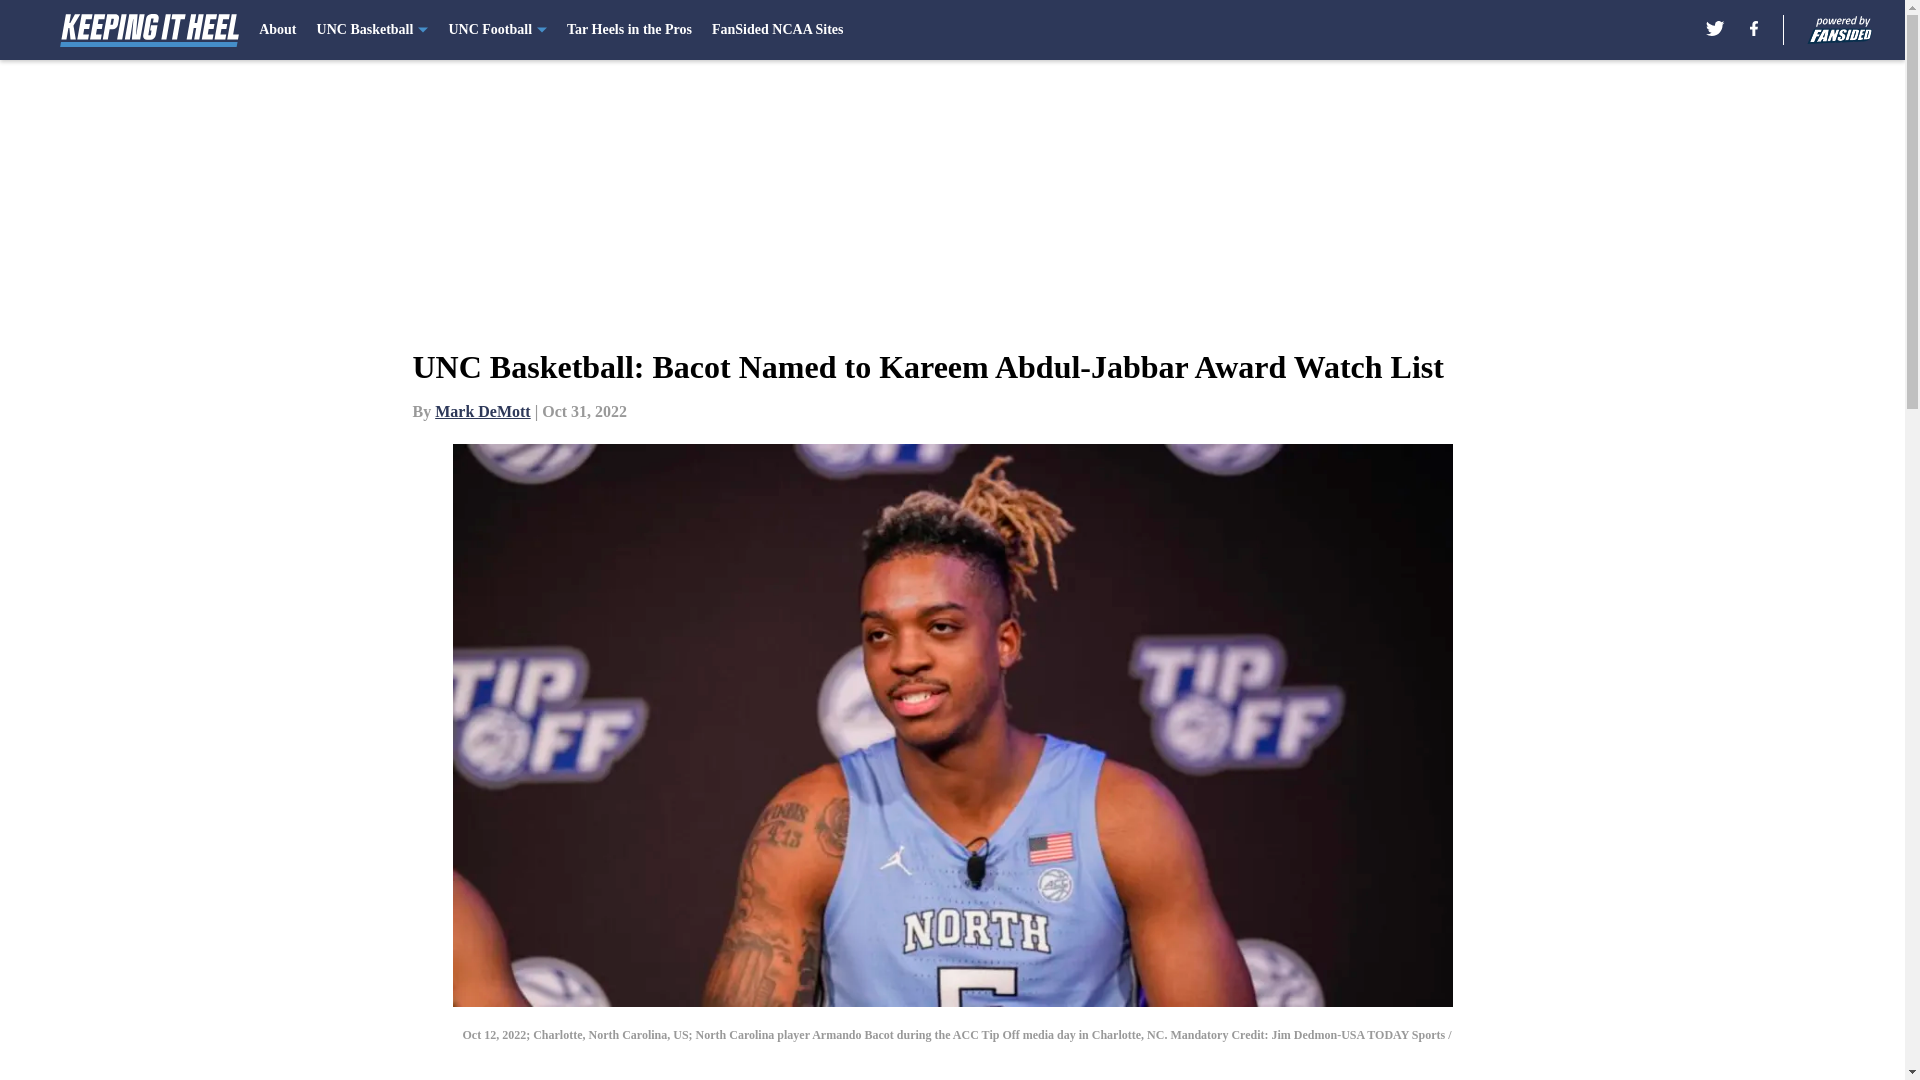 Image resolution: width=1920 pixels, height=1080 pixels. What do you see at coordinates (483, 411) in the screenshot?
I see `Mark DeMott` at bounding box center [483, 411].